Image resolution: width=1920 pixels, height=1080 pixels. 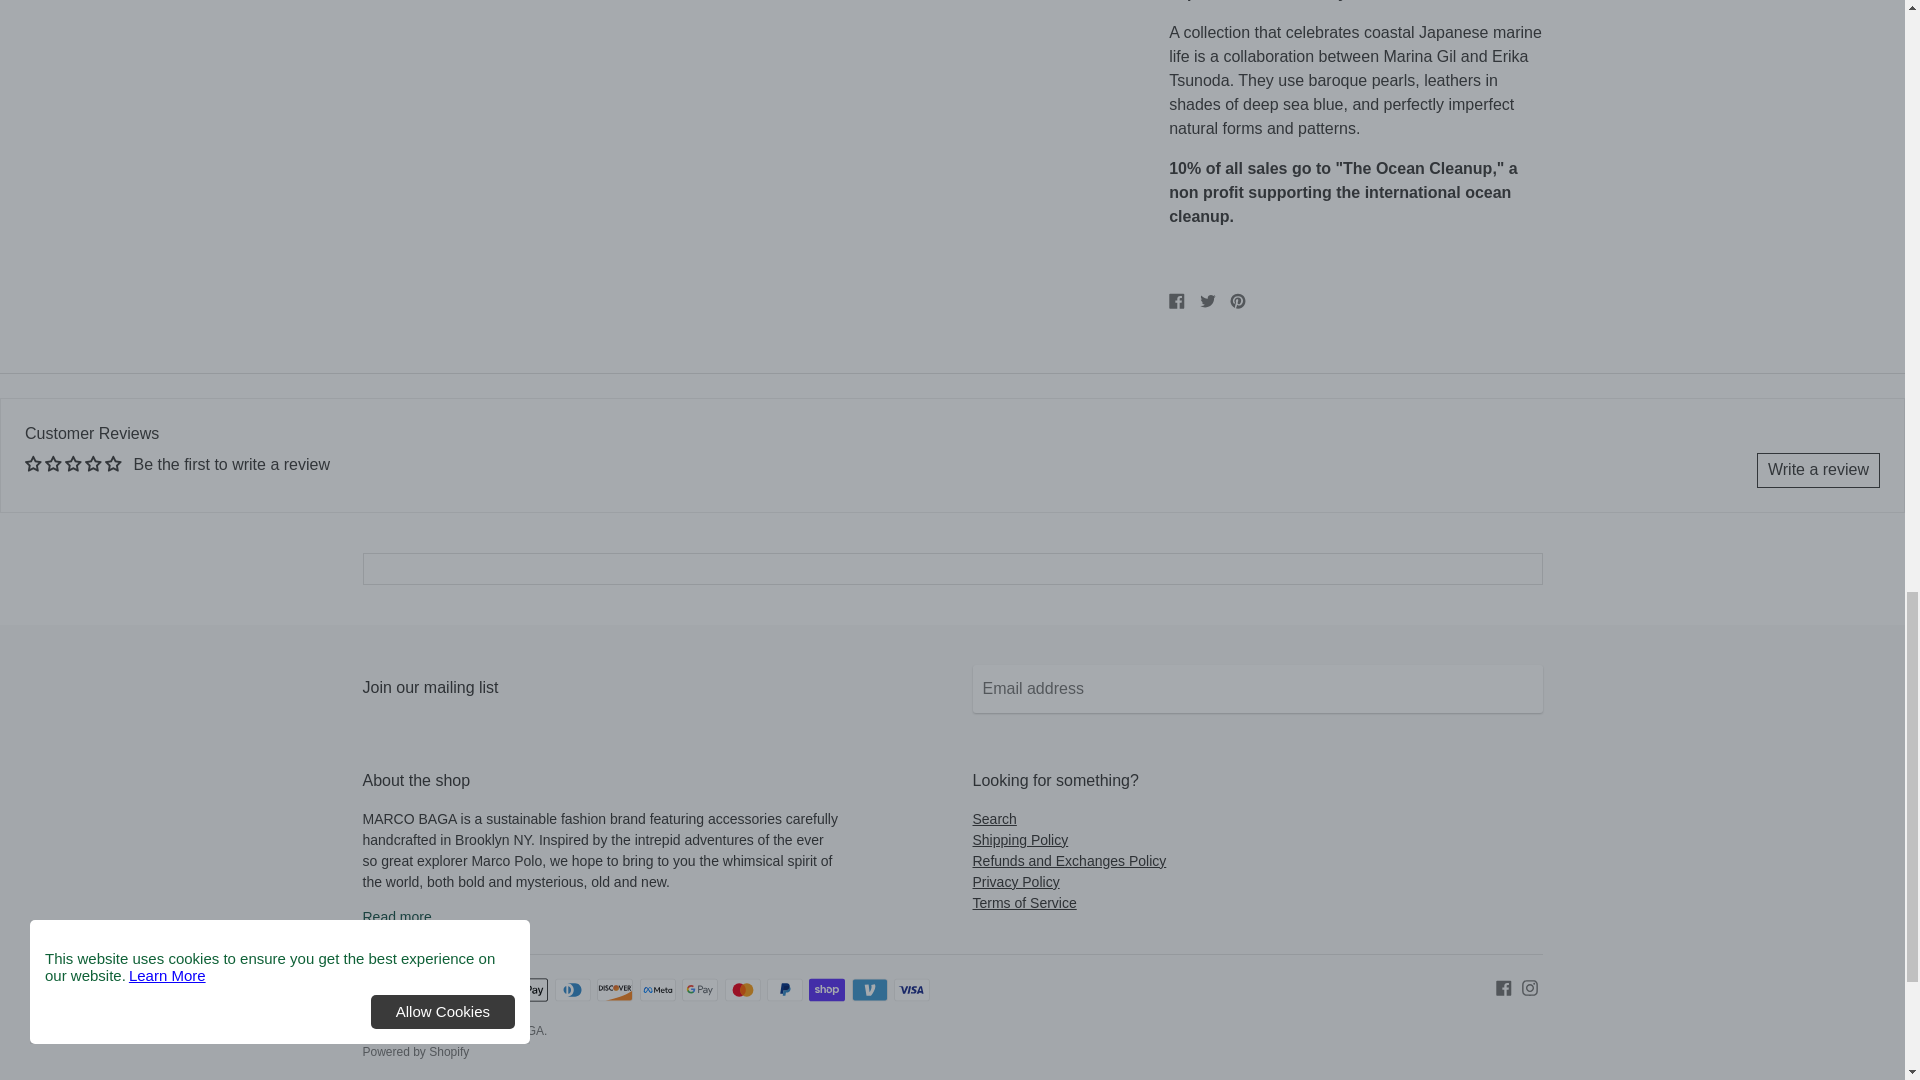 I want to click on Mastercard, so click(x=742, y=990).